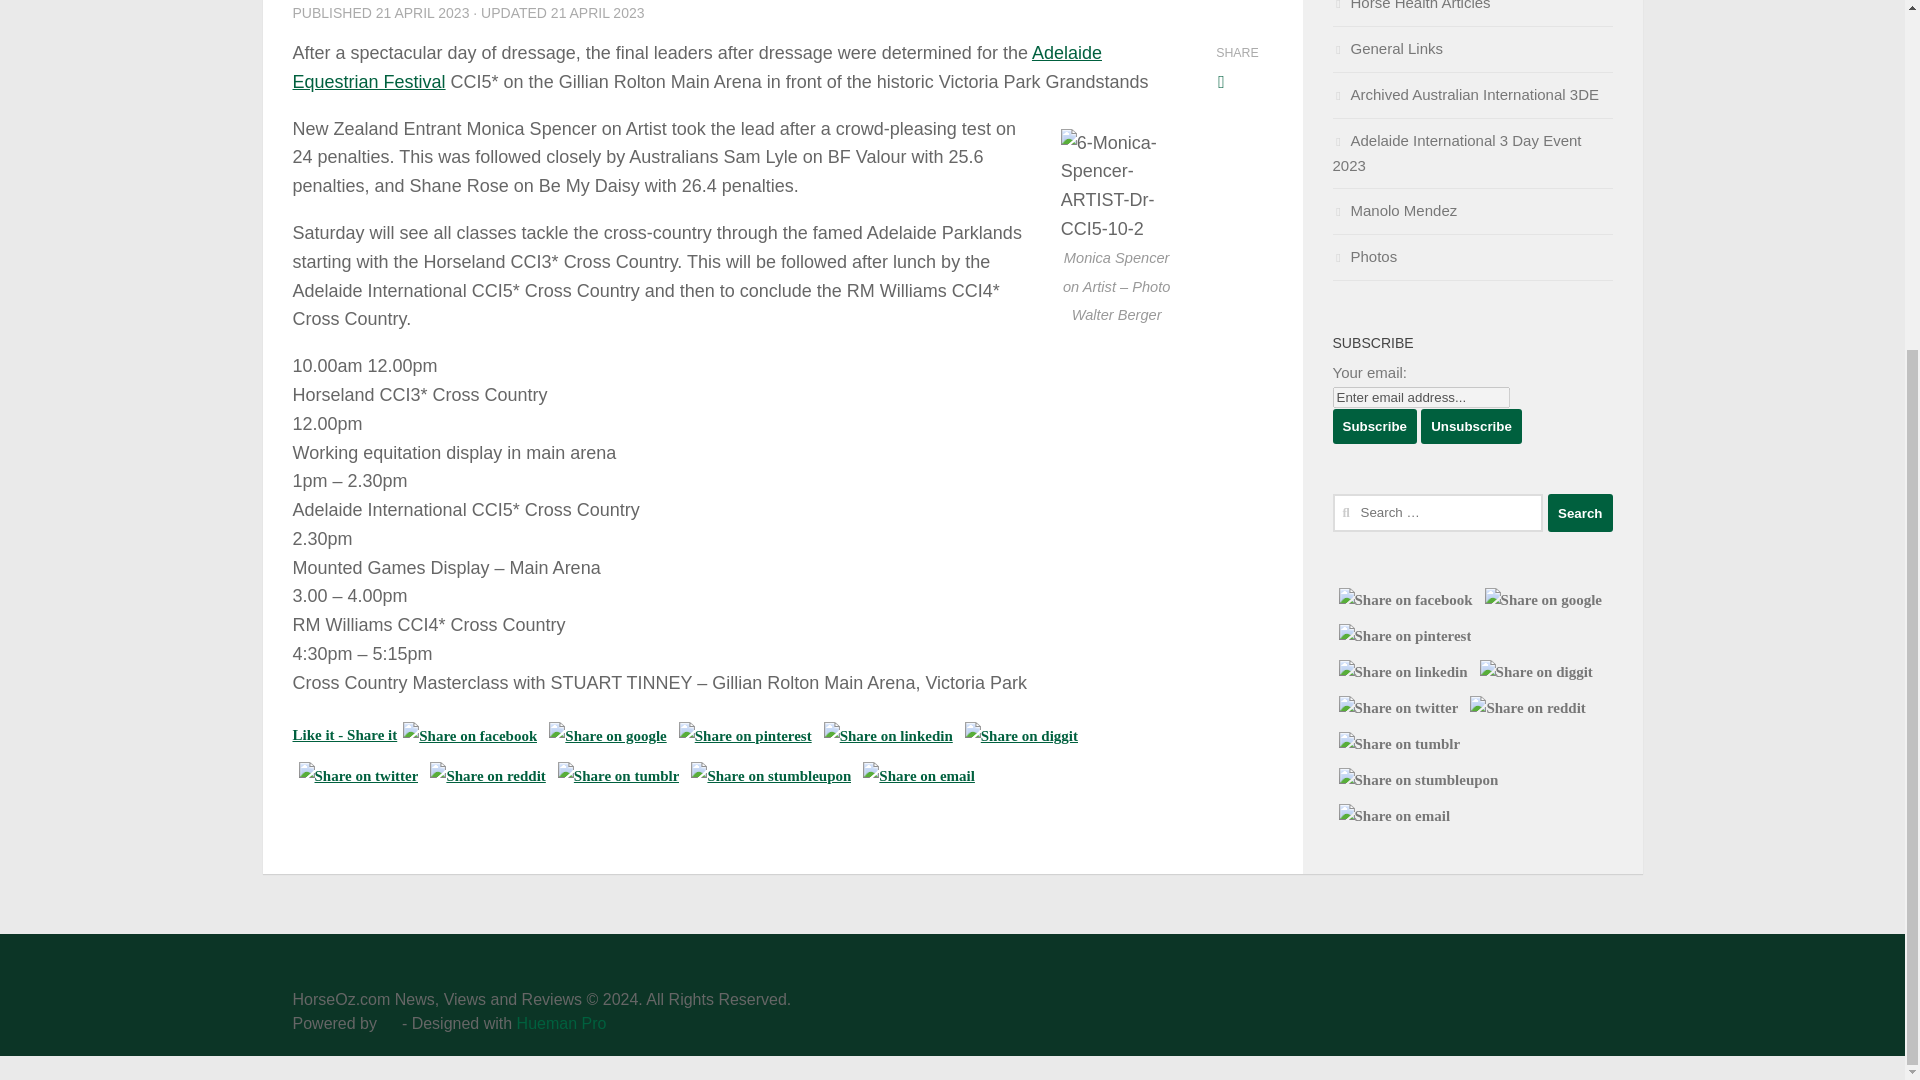  What do you see at coordinates (1471, 426) in the screenshot?
I see `Unsubscribe` at bounding box center [1471, 426].